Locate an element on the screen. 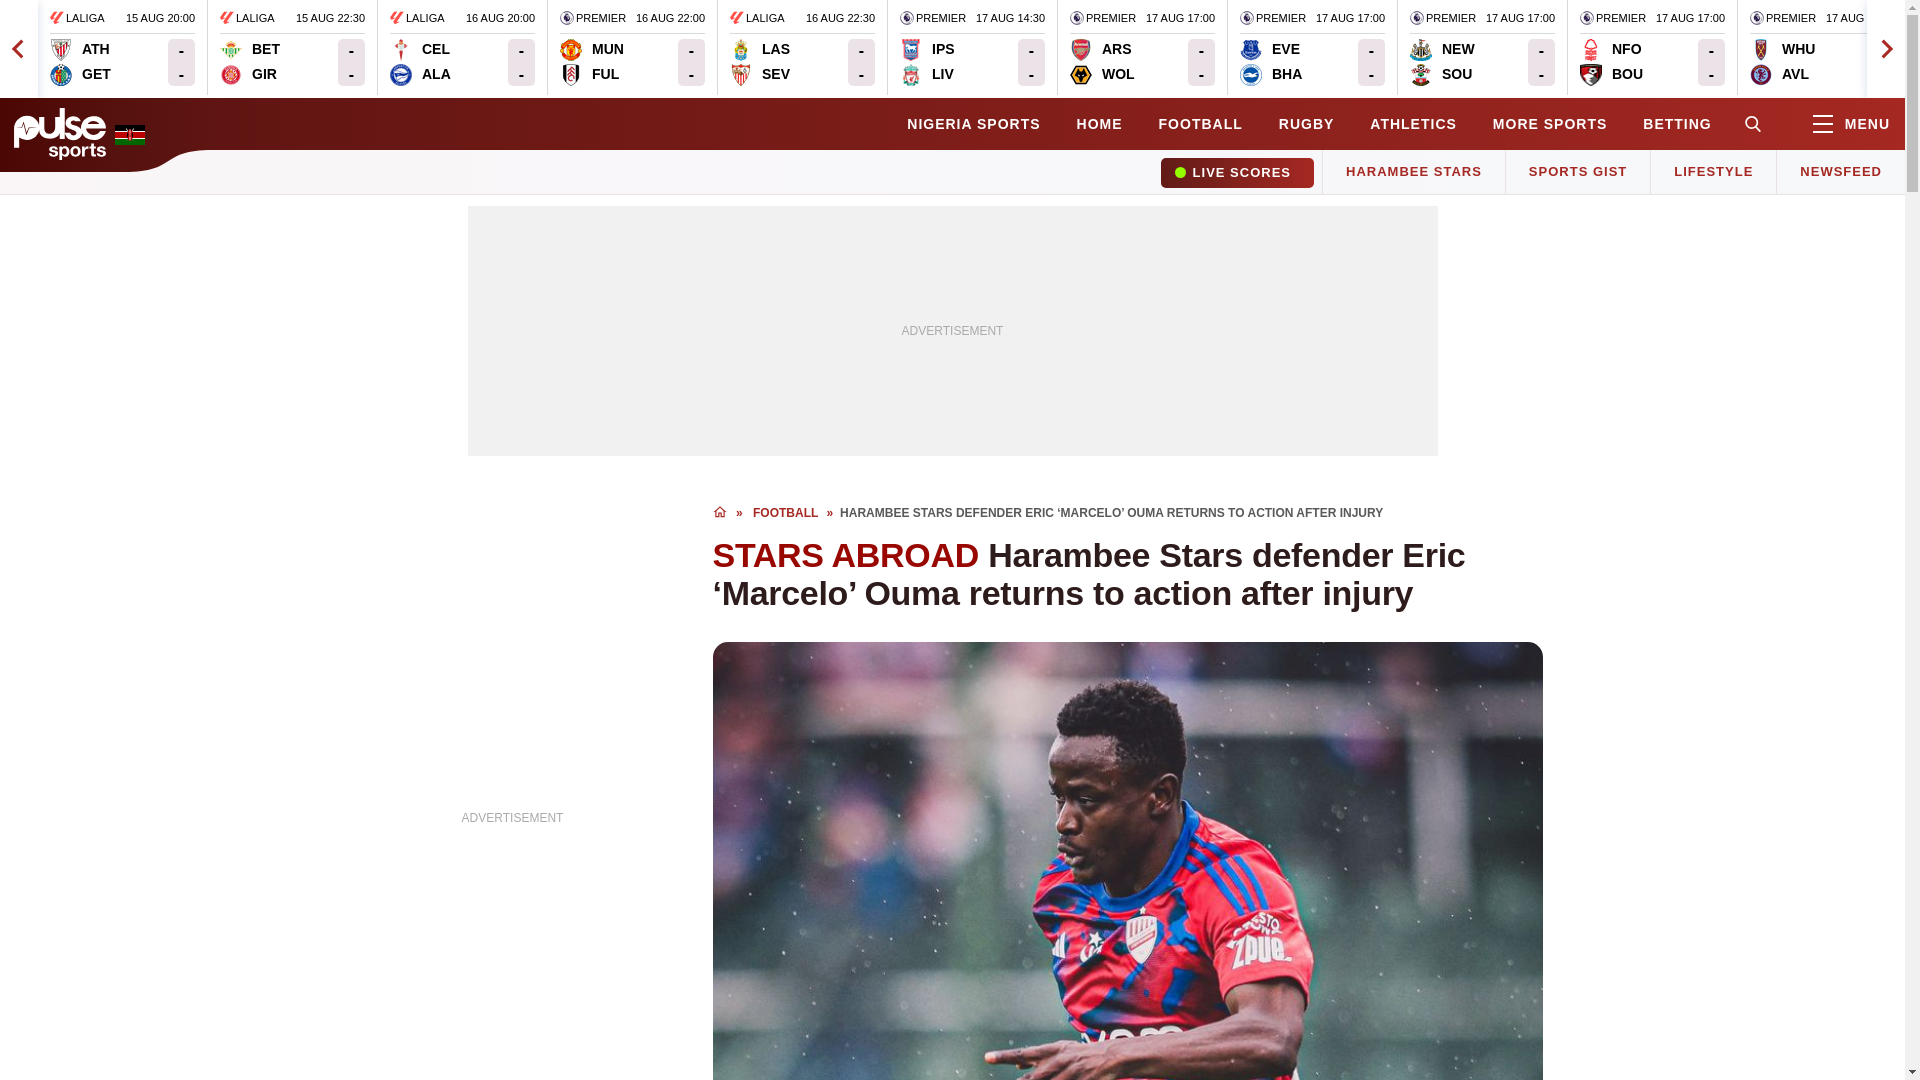 The image size is (1920, 1080). Celta Vigo - Deportivo Alaves is located at coordinates (632, 48).